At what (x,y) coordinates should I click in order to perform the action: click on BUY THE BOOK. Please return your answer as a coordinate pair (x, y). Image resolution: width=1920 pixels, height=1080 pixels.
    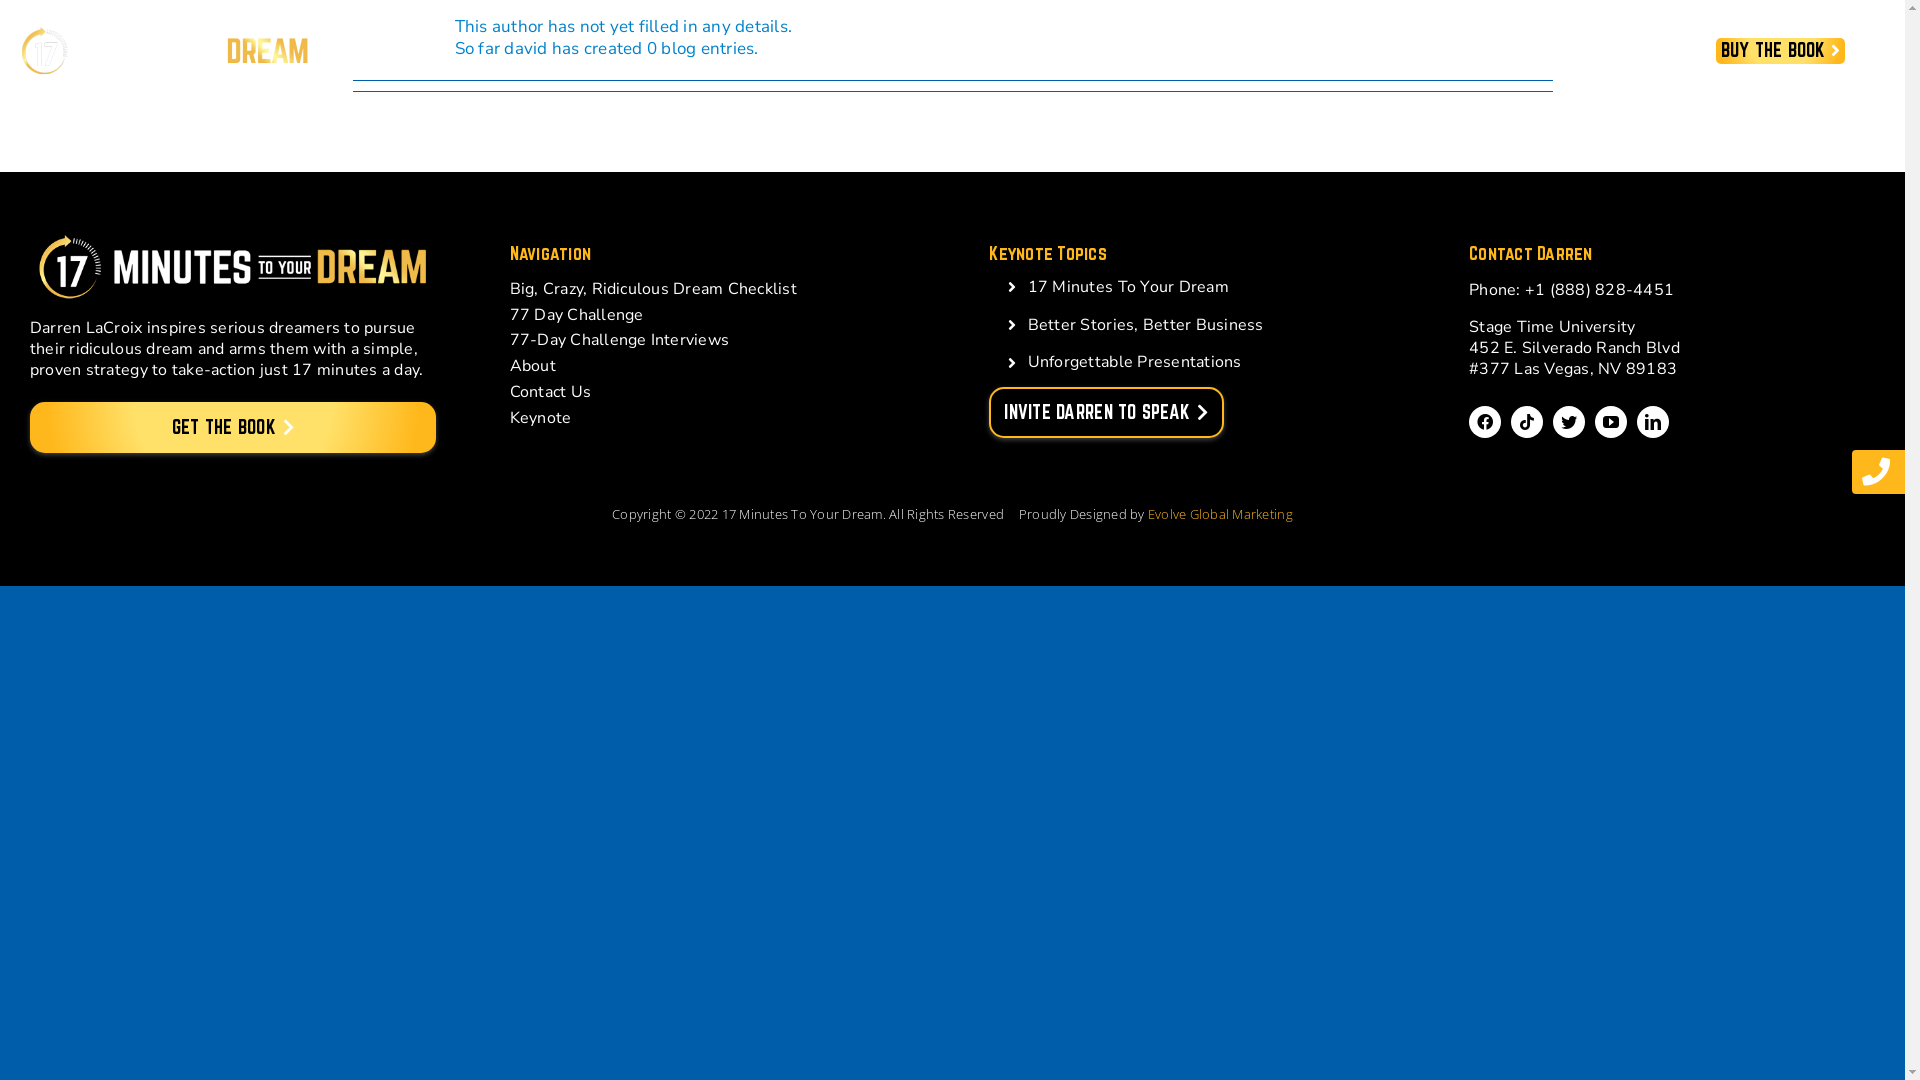
    Looking at the image, I should click on (1780, 51).